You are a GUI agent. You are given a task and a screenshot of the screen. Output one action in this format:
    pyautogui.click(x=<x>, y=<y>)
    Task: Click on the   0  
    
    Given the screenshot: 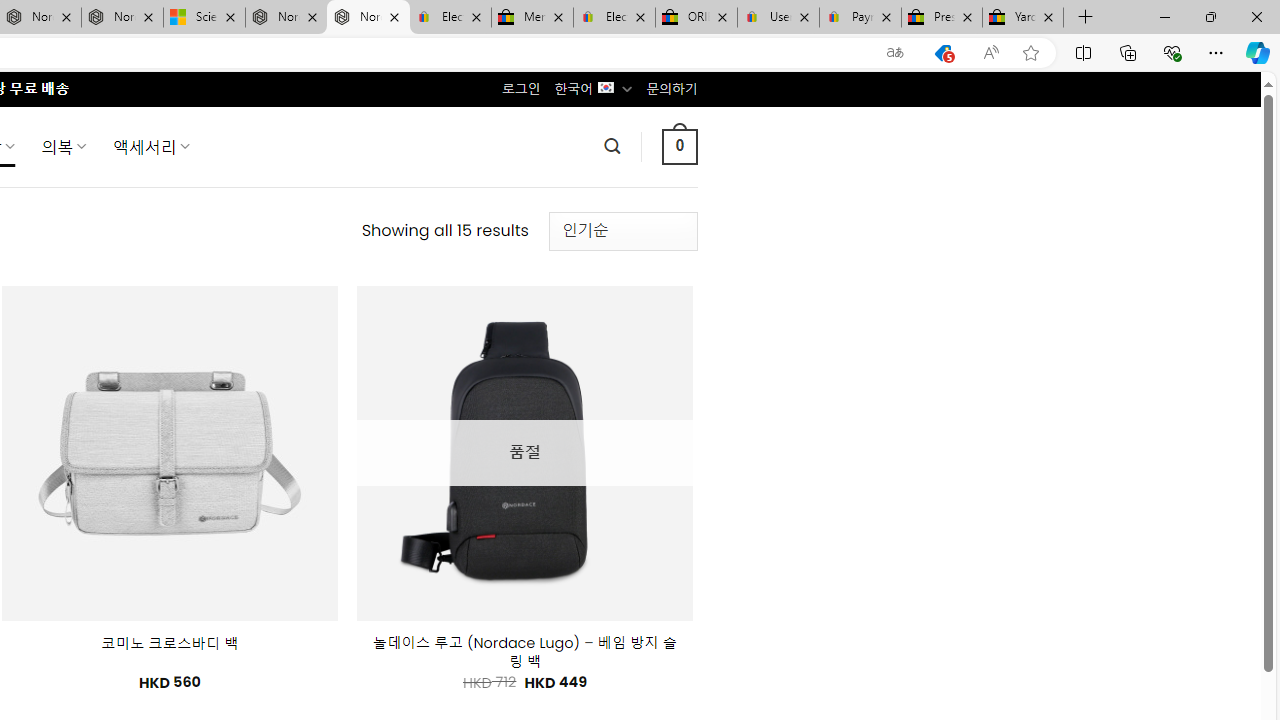 What is the action you would take?
    pyautogui.click(x=679, y=146)
    